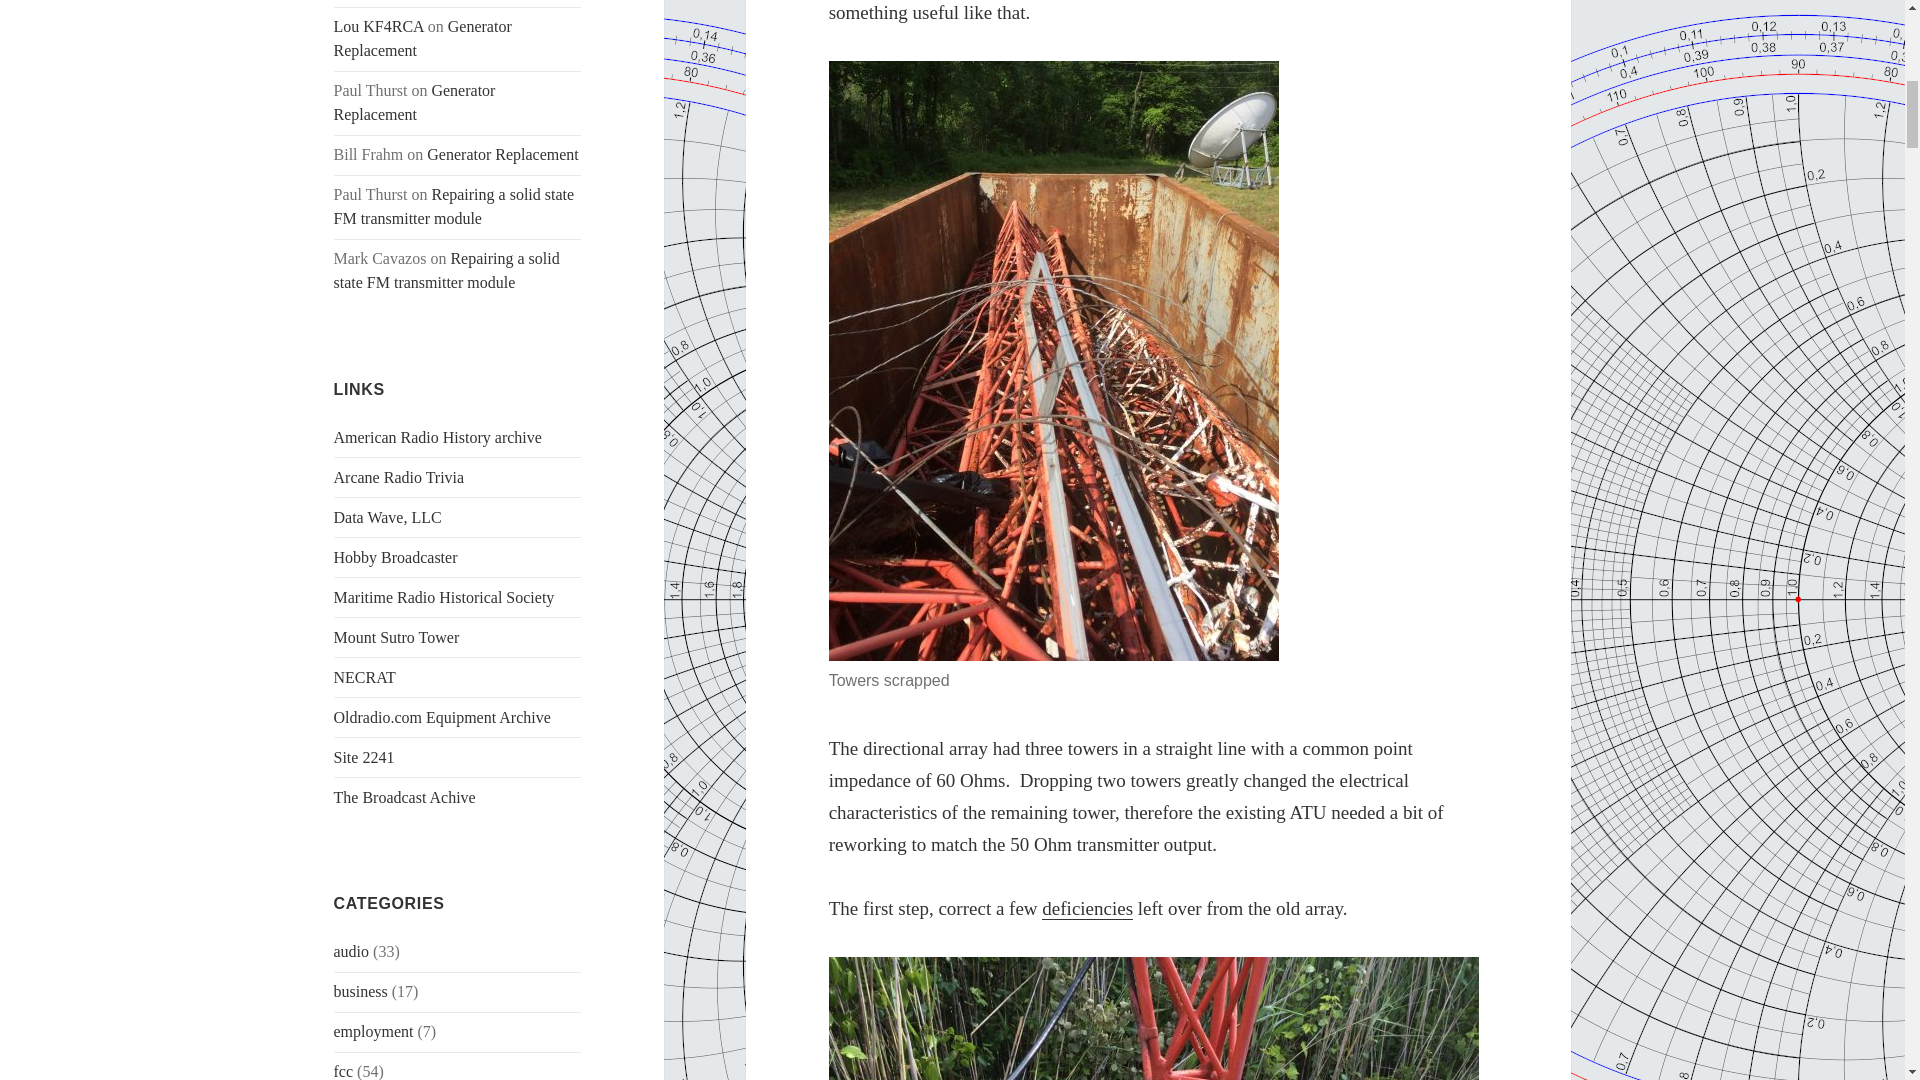 The height and width of the screenshot is (1080, 1920). What do you see at coordinates (502, 154) in the screenshot?
I see `Generator Replacement` at bounding box center [502, 154].